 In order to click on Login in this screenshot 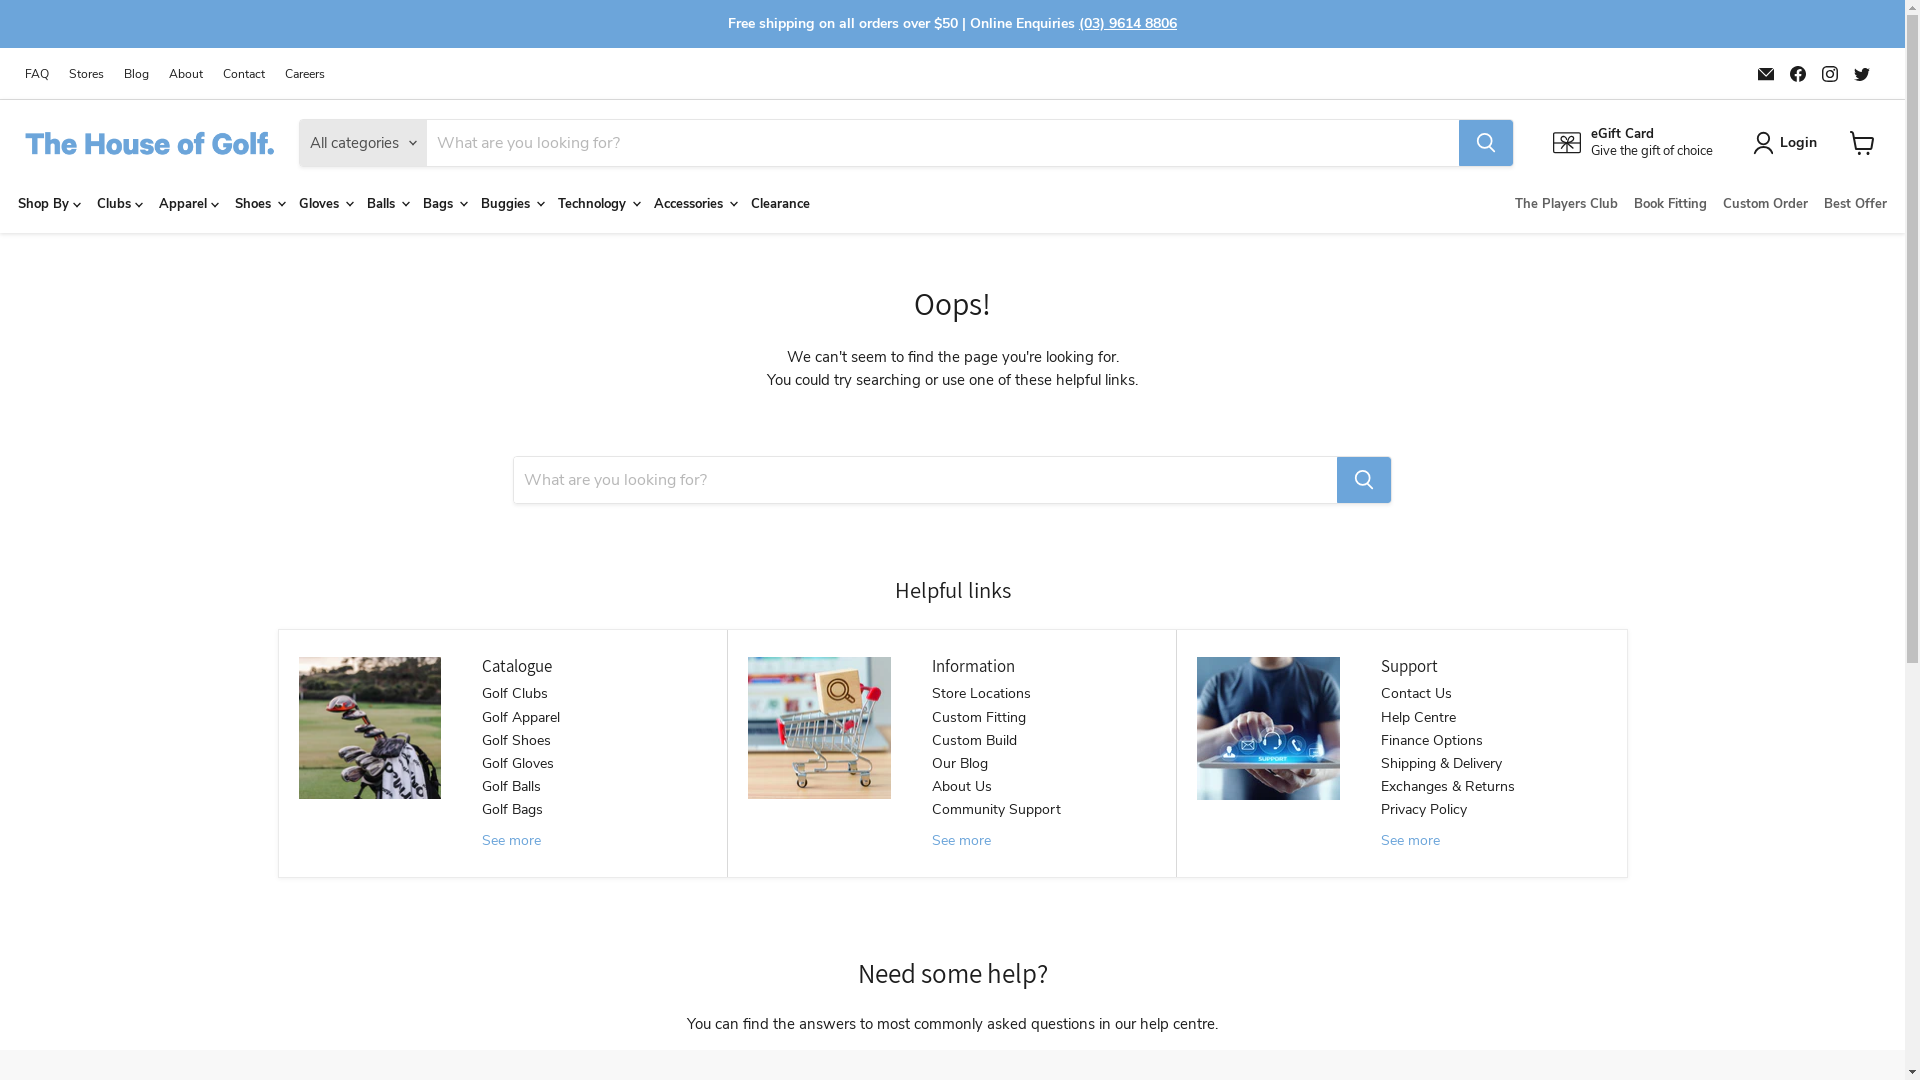, I will do `click(1789, 143)`.